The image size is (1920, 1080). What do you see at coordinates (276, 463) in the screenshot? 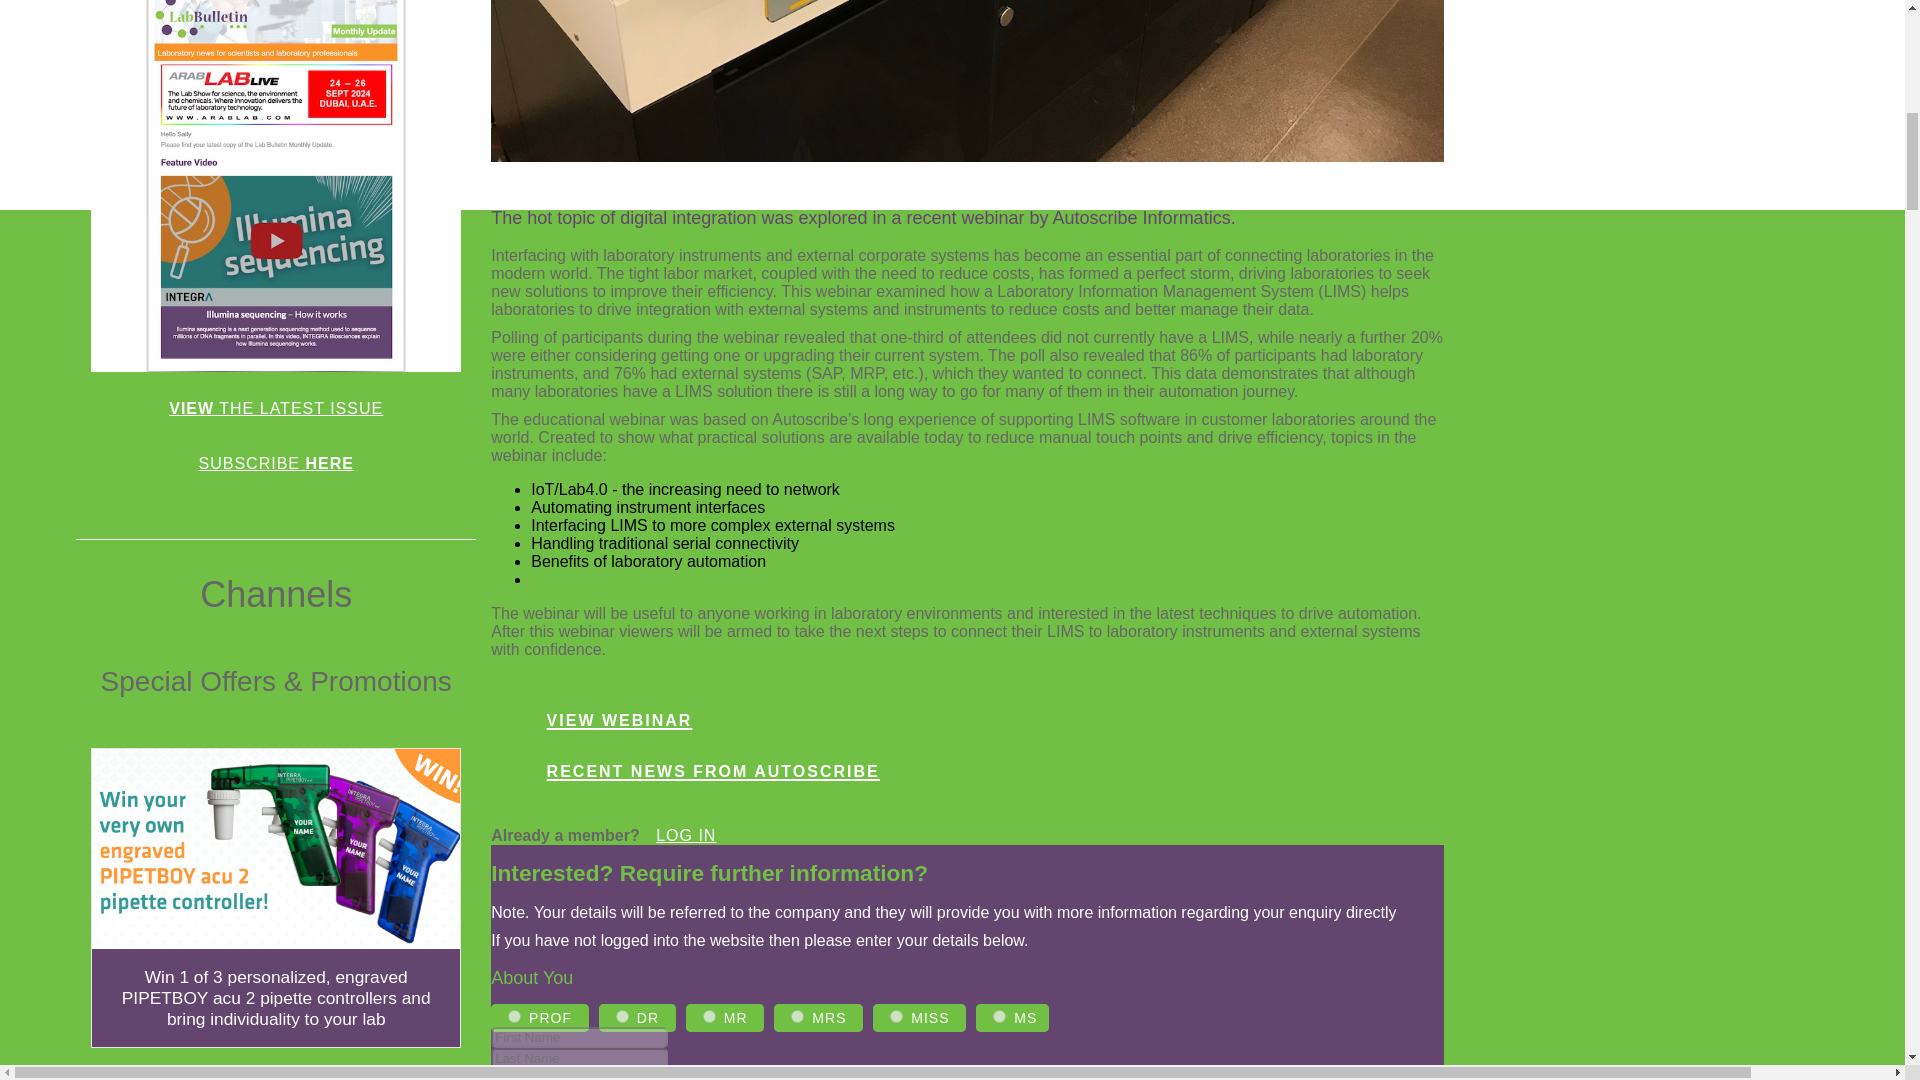
I see `Subscribe to our newsletters` at bounding box center [276, 463].